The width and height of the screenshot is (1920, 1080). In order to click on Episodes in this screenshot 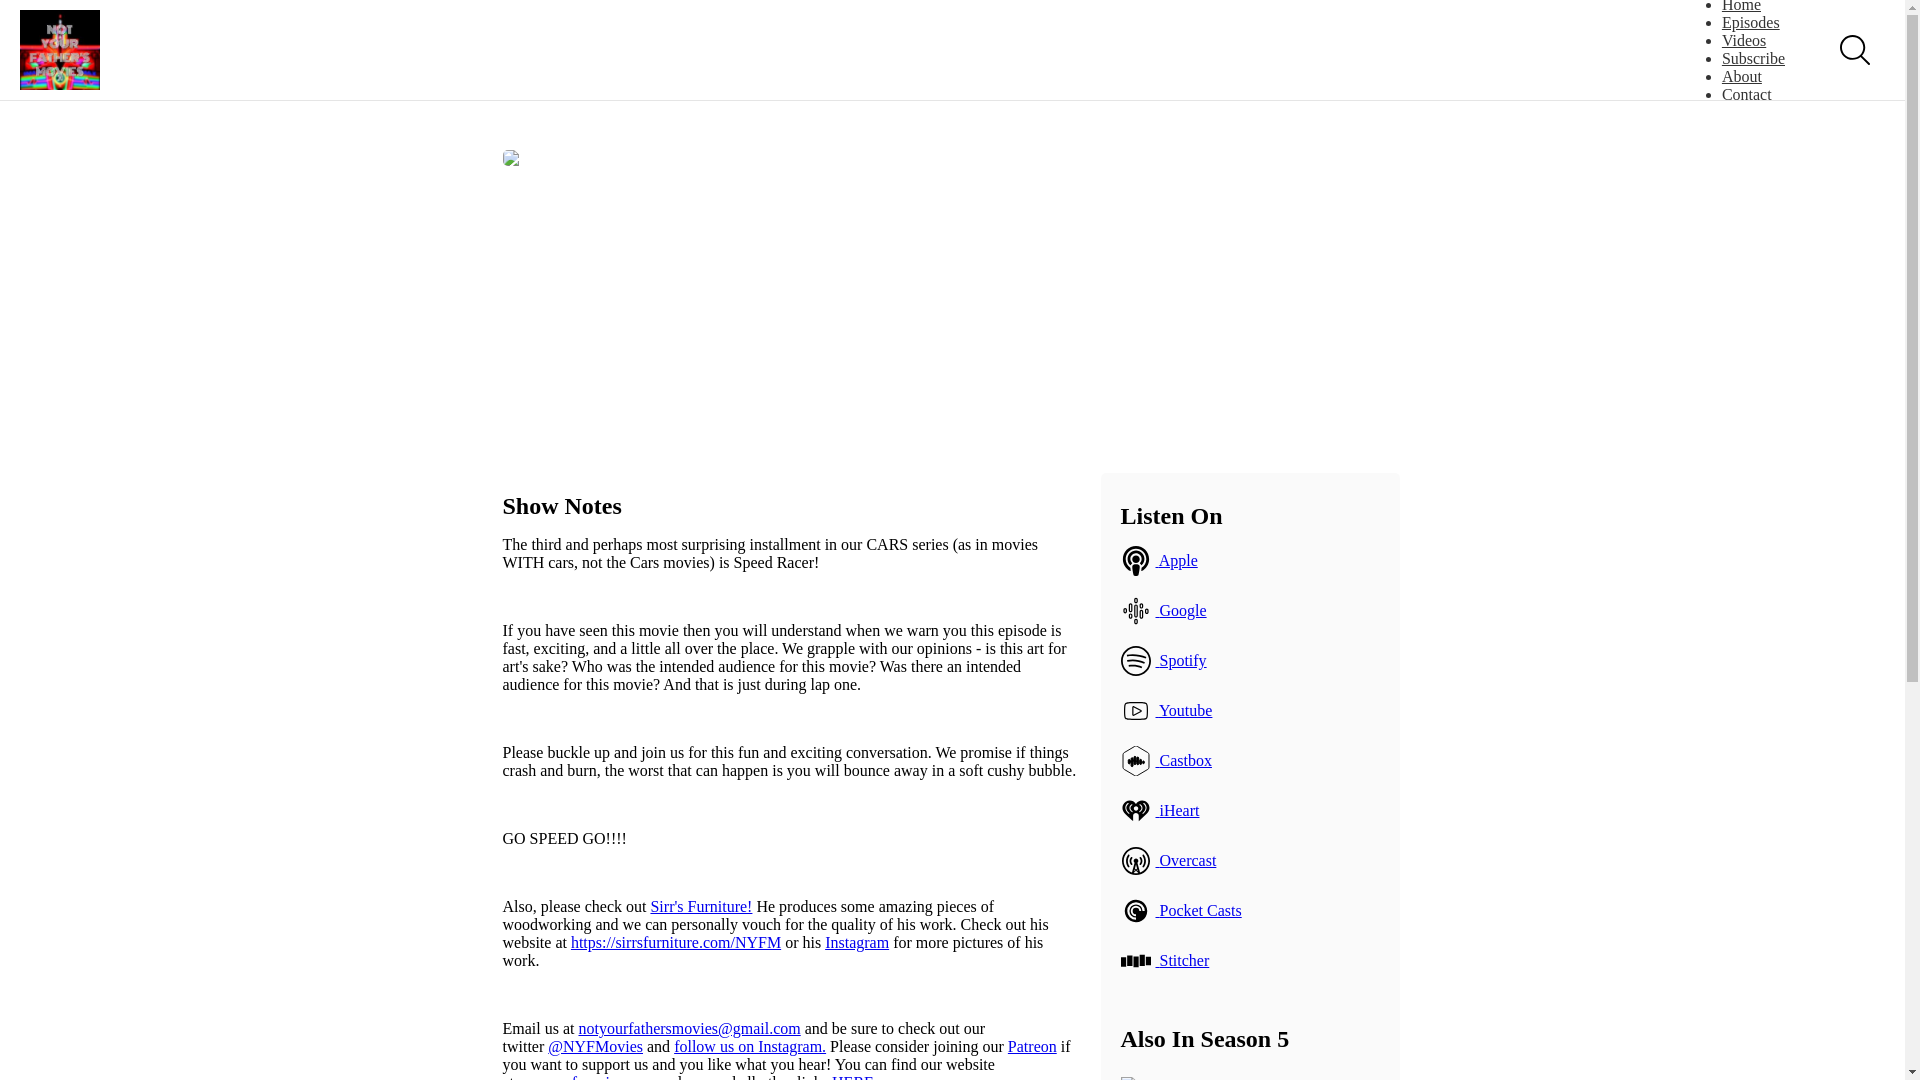, I will do `click(1750, 22)`.